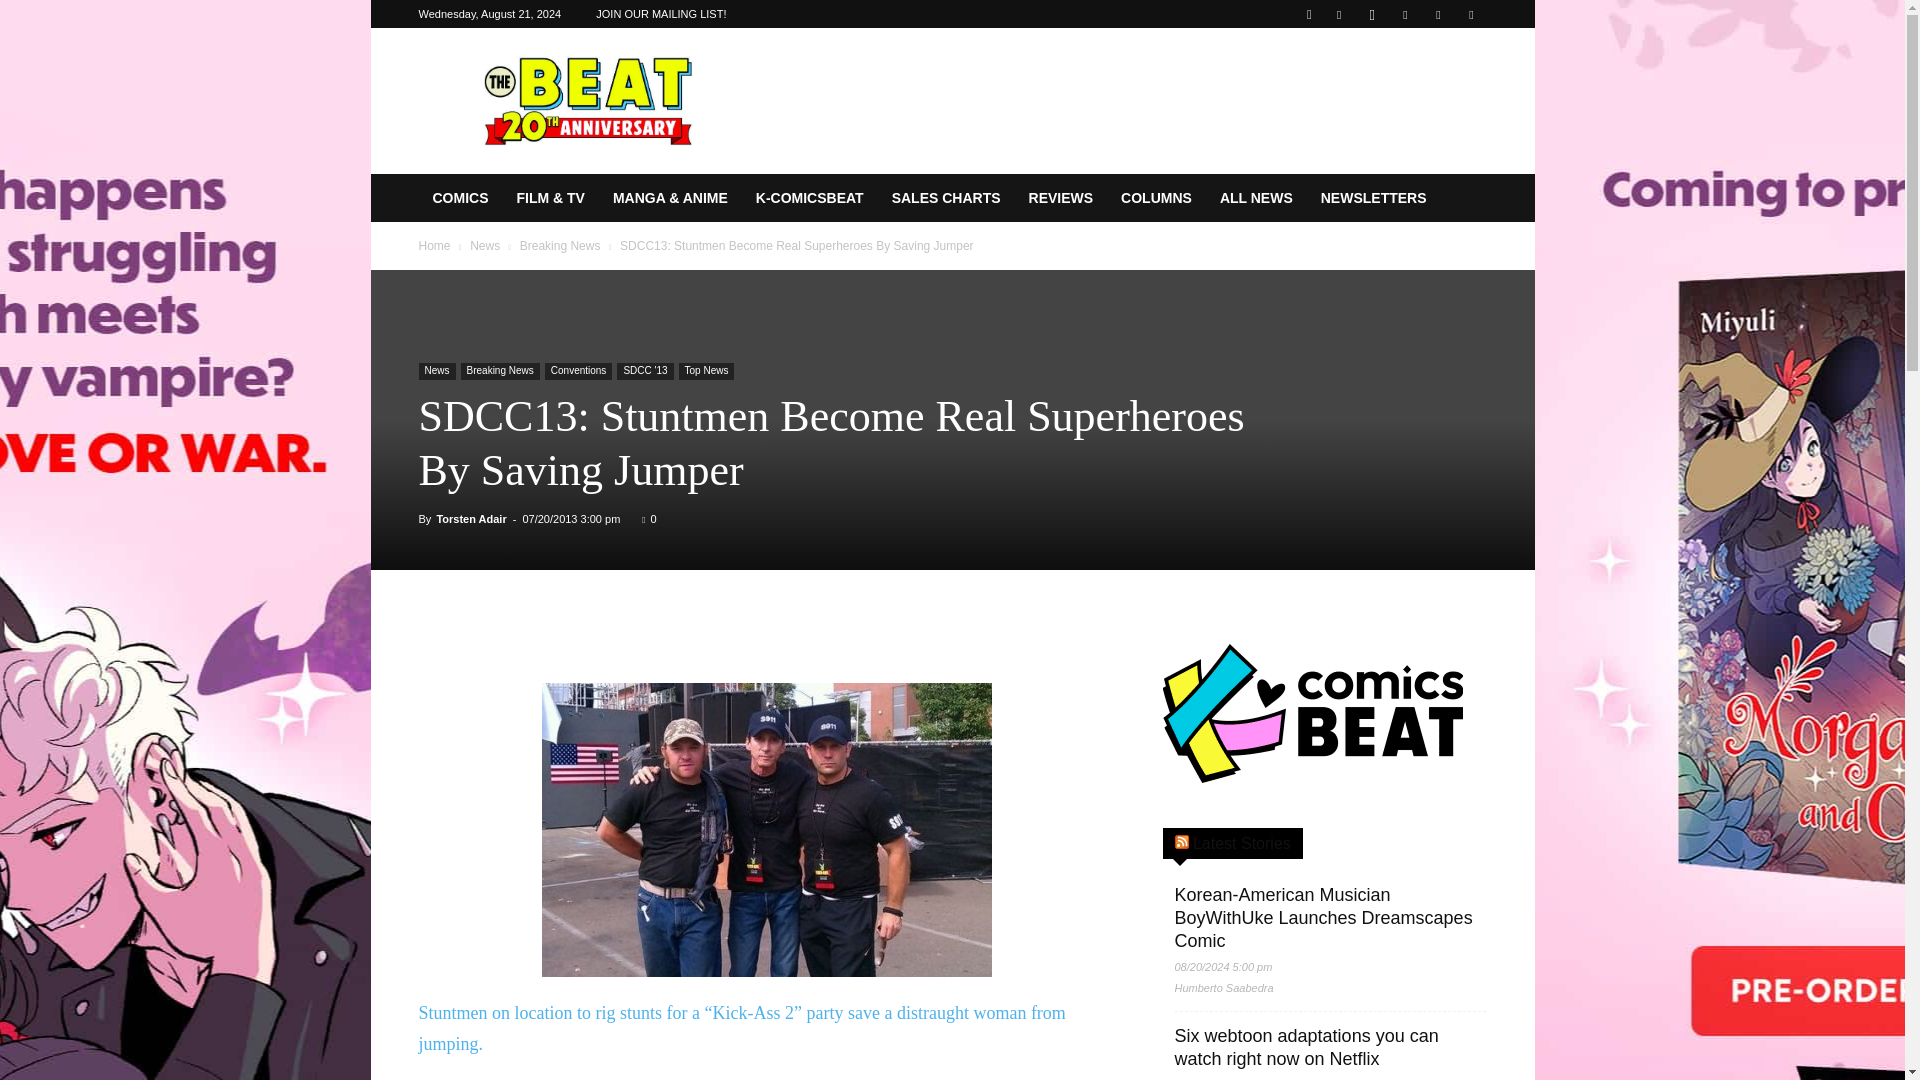 The image size is (1920, 1080). What do you see at coordinates (946, 198) in the screenshot?
I see `SALES CHARTS` at bounding box center [946, 198].